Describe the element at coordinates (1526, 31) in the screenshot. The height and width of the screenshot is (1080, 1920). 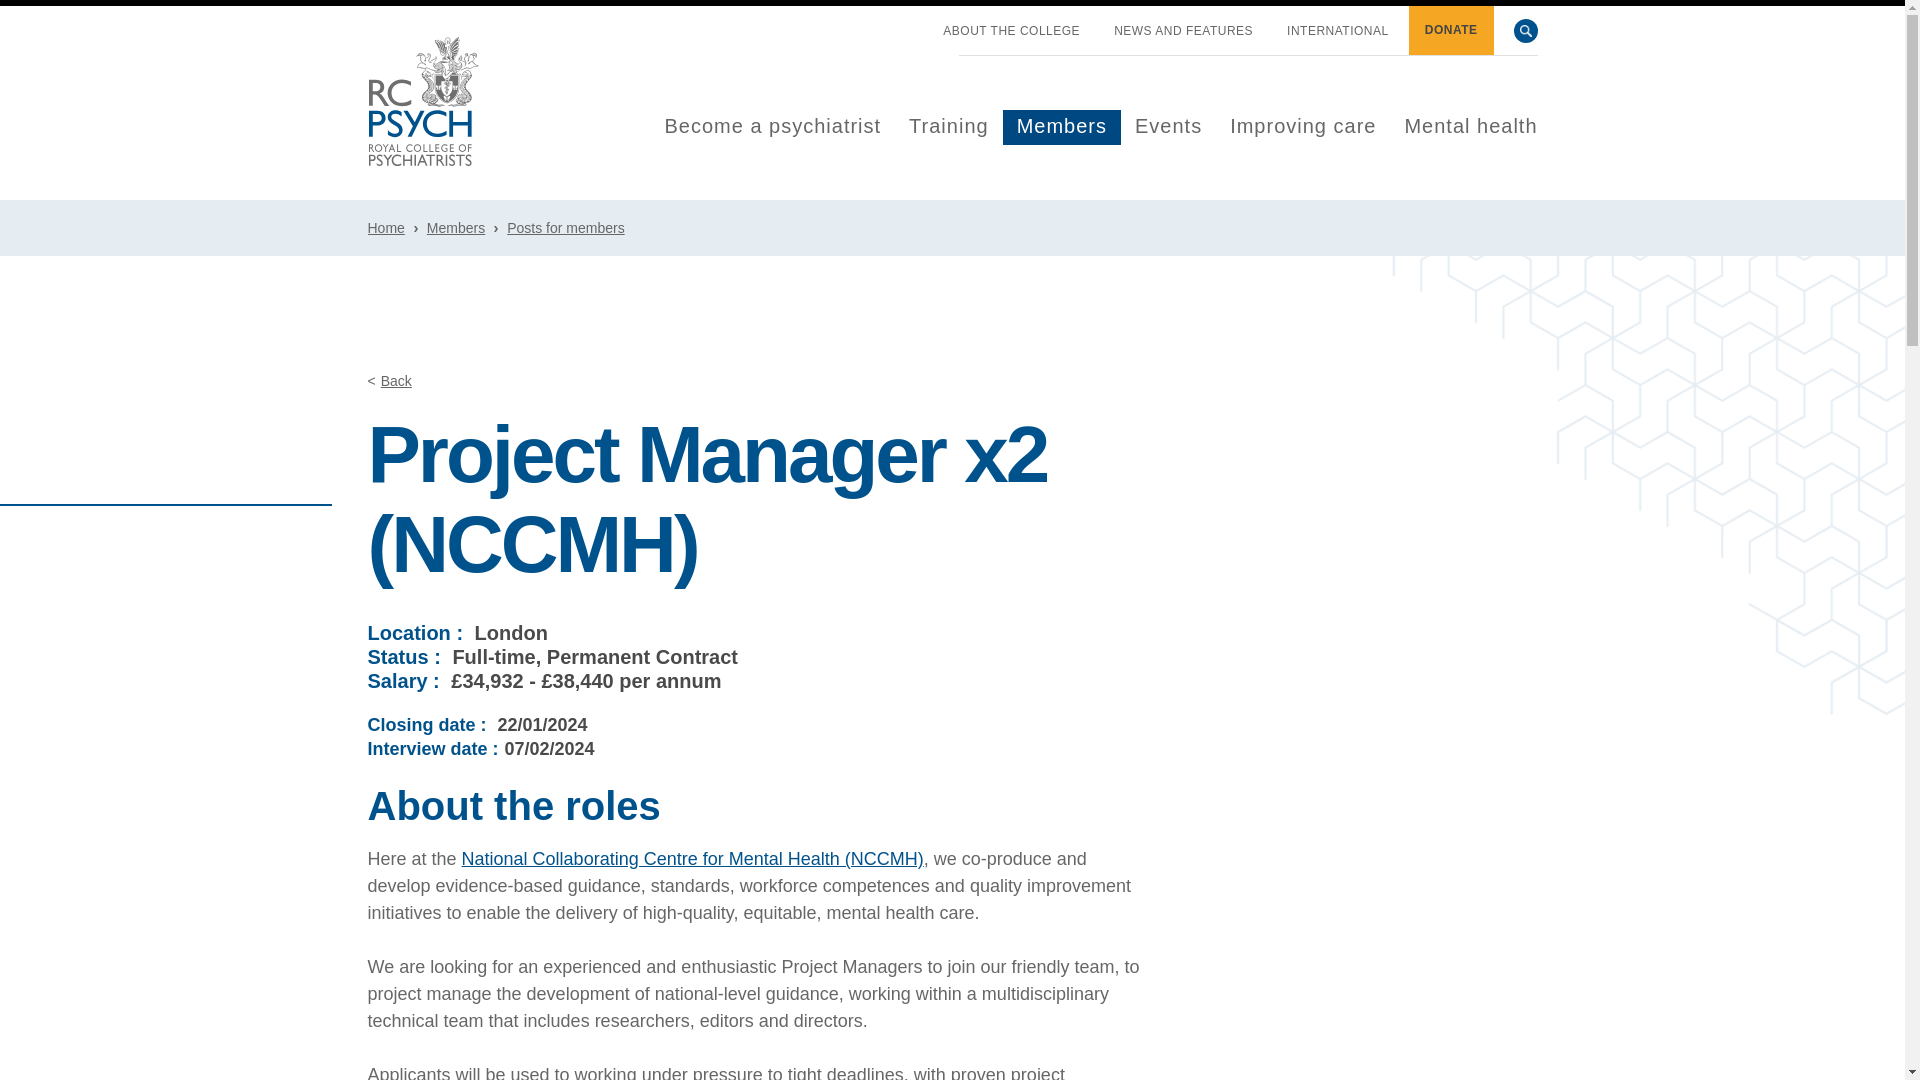
I see `Search` at that location.